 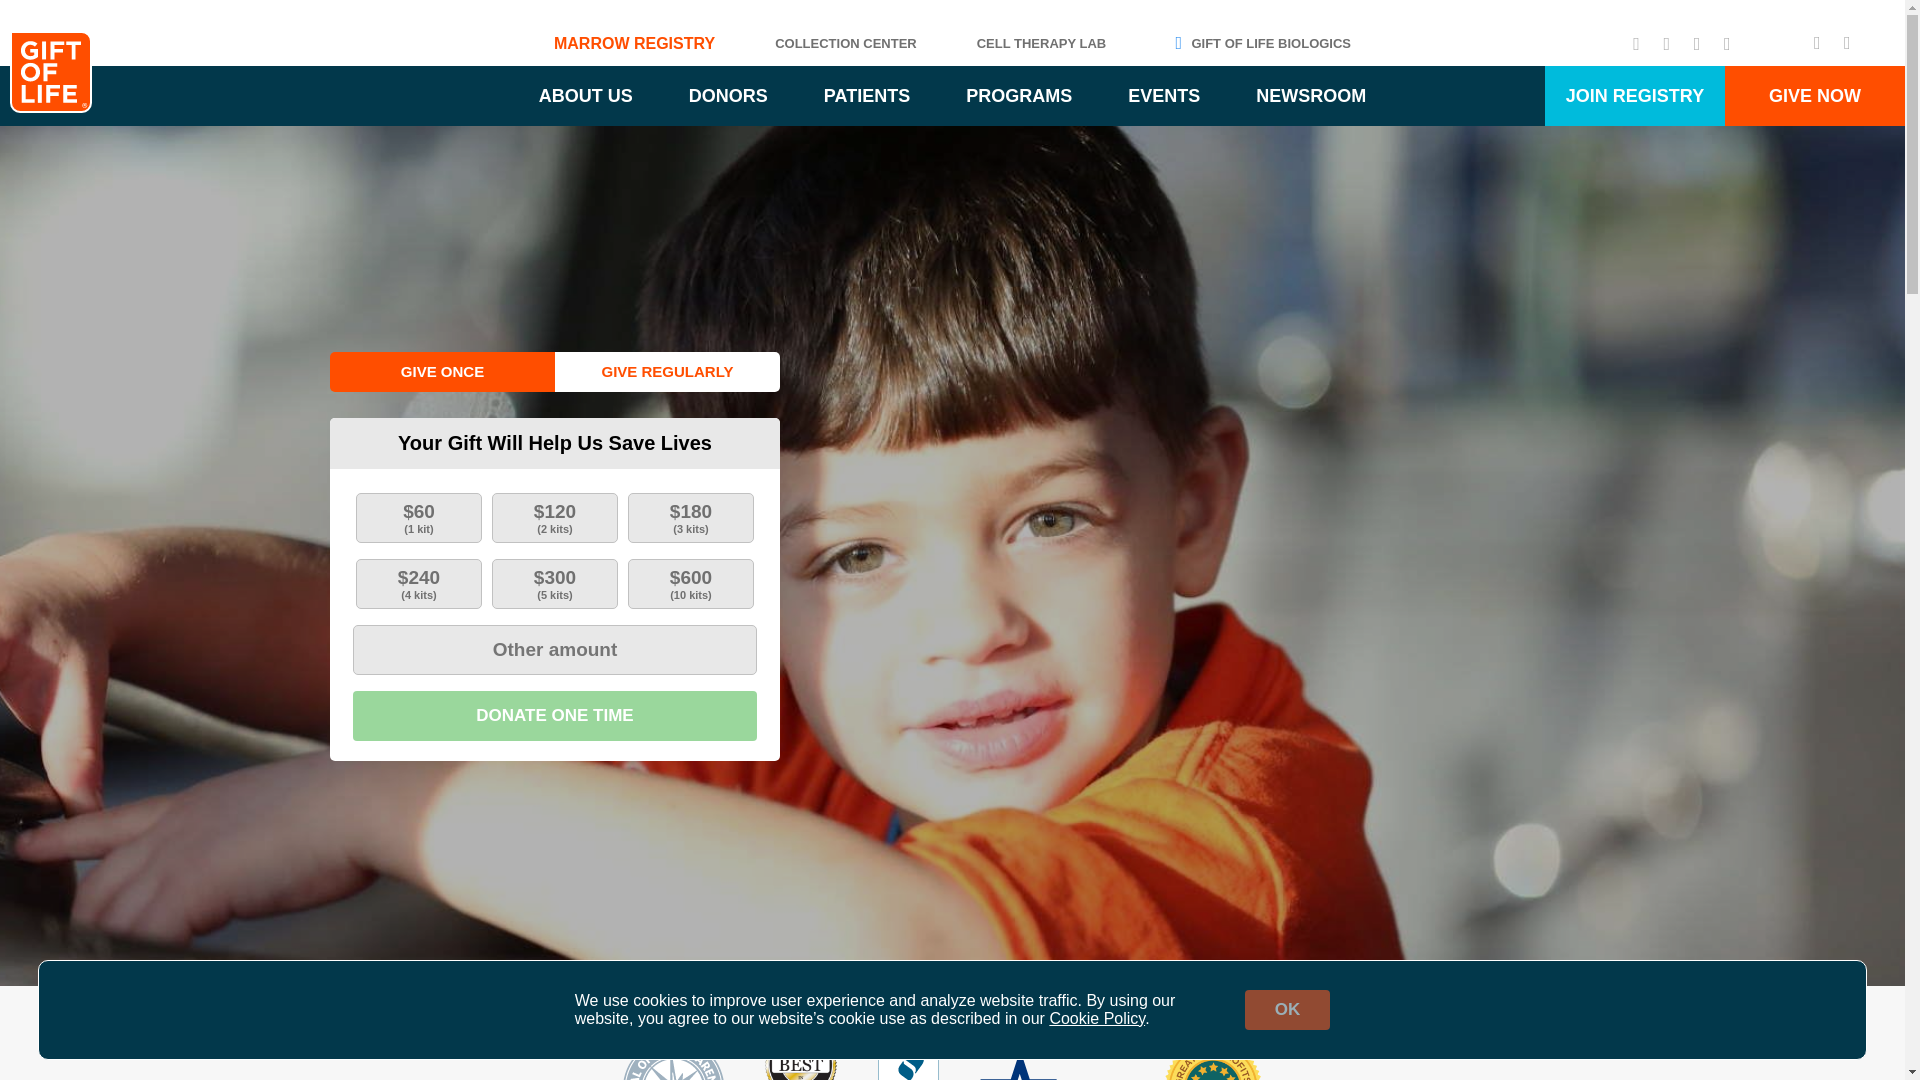 What do you see at coordinates (634, 42) in the screenshot?
I see `MARROW REGISTRY` at bounding box center [634, 42].